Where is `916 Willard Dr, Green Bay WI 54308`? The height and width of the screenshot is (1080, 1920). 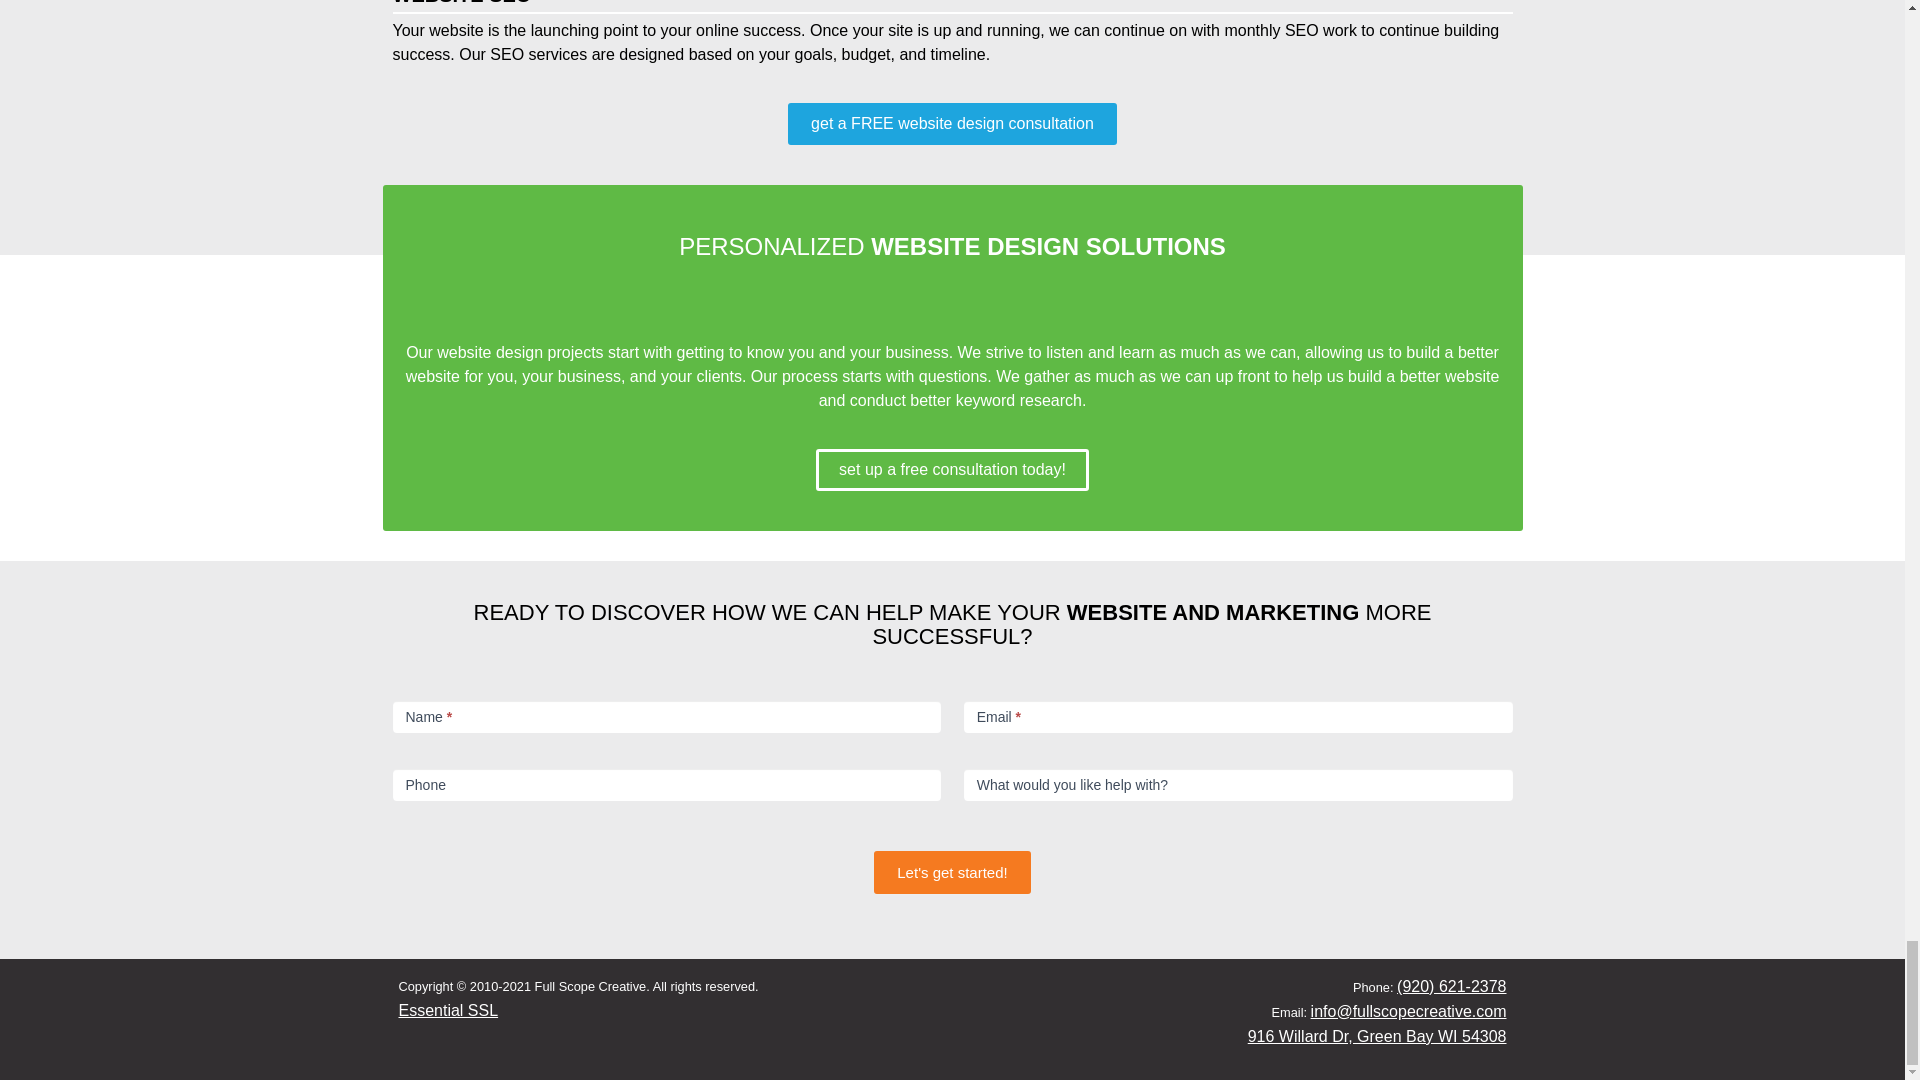 916 Willard Dr, Green Bay WI 54308 is located at coordinates (1378, 1036).